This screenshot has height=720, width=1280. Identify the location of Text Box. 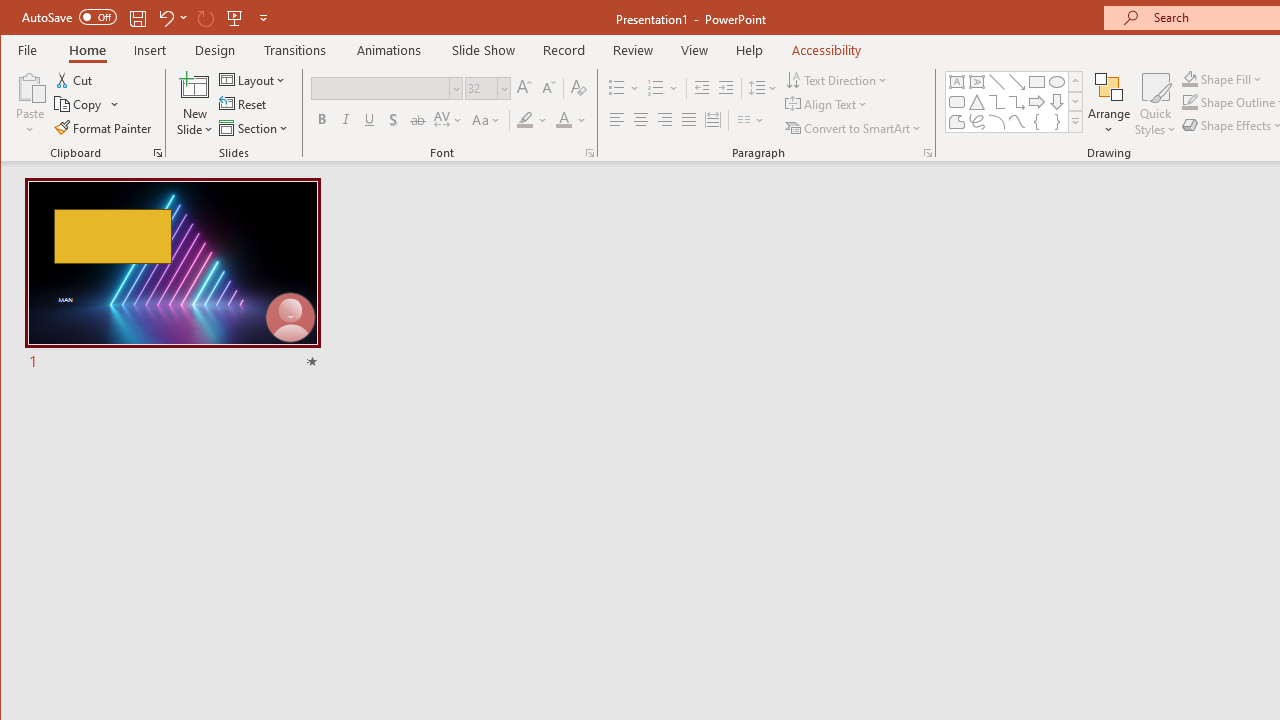
(956, 82).